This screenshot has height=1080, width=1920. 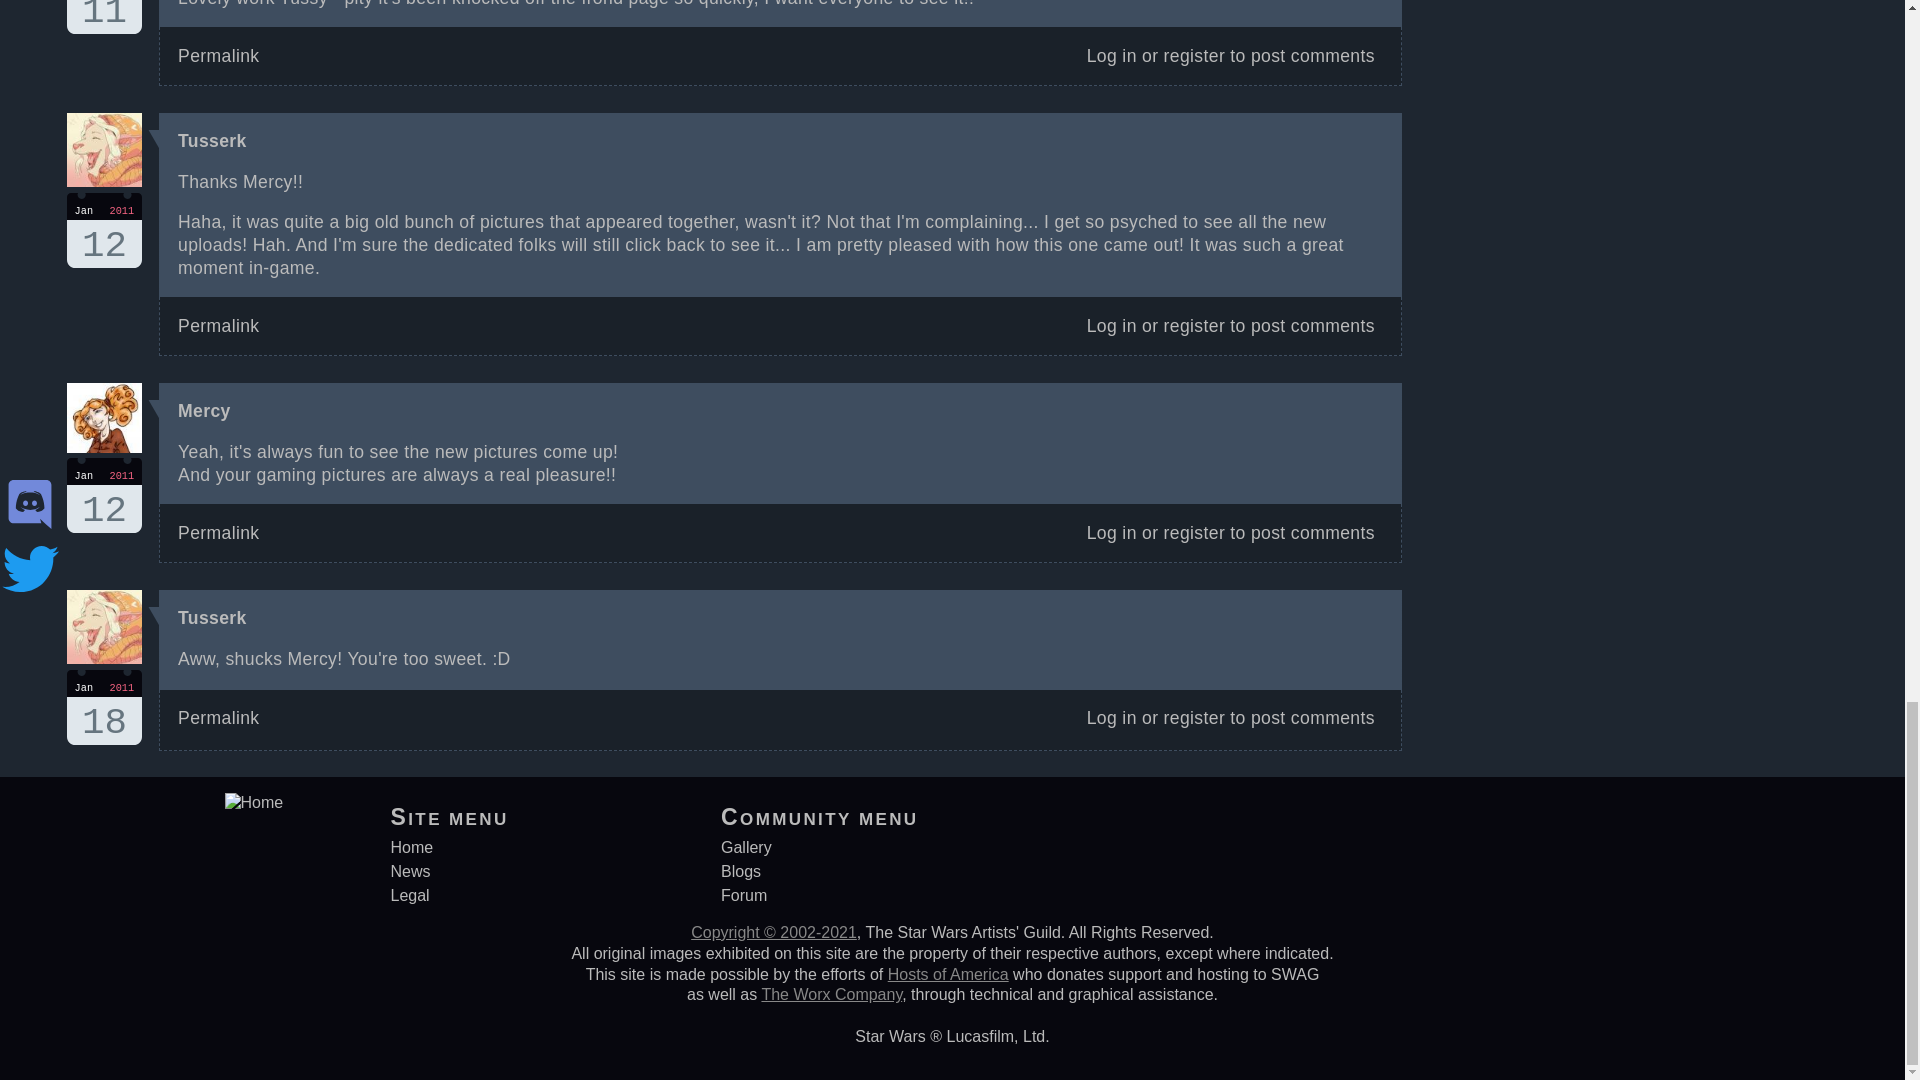 I want to click on Permalink, so click(x=218, y=56).